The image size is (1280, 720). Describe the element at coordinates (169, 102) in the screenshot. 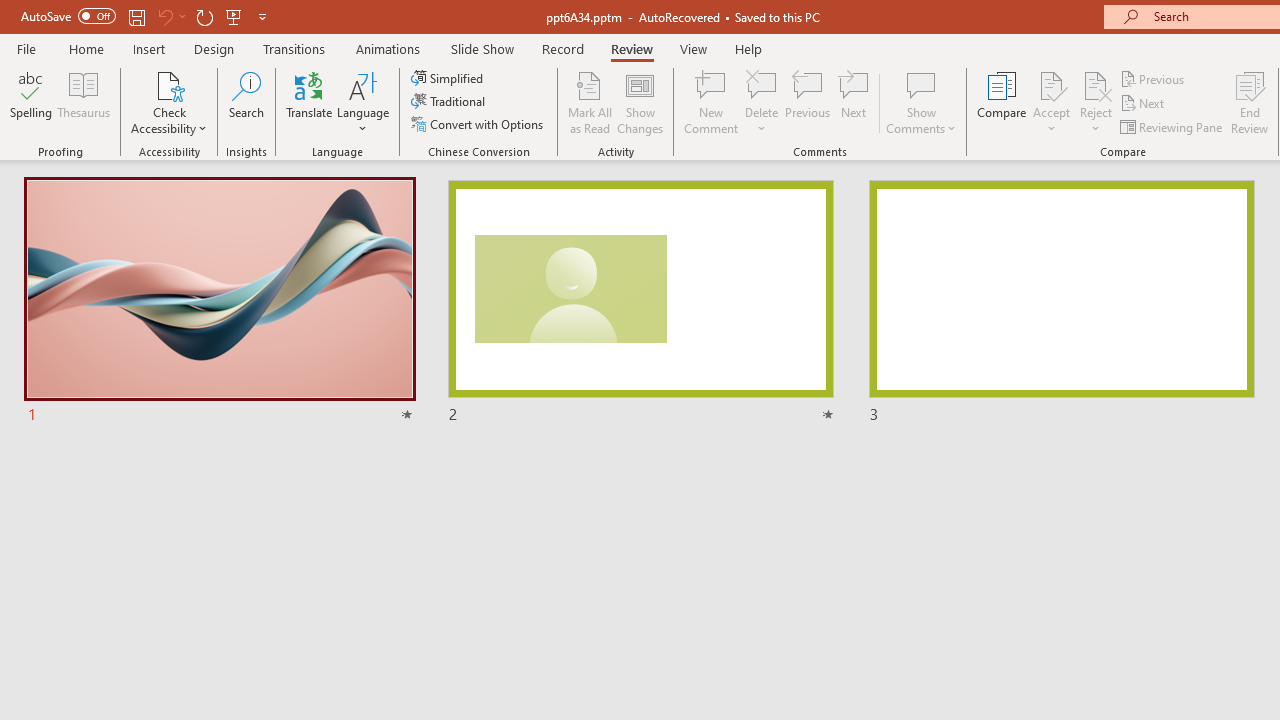

I see `Check Accessibility` at that location.